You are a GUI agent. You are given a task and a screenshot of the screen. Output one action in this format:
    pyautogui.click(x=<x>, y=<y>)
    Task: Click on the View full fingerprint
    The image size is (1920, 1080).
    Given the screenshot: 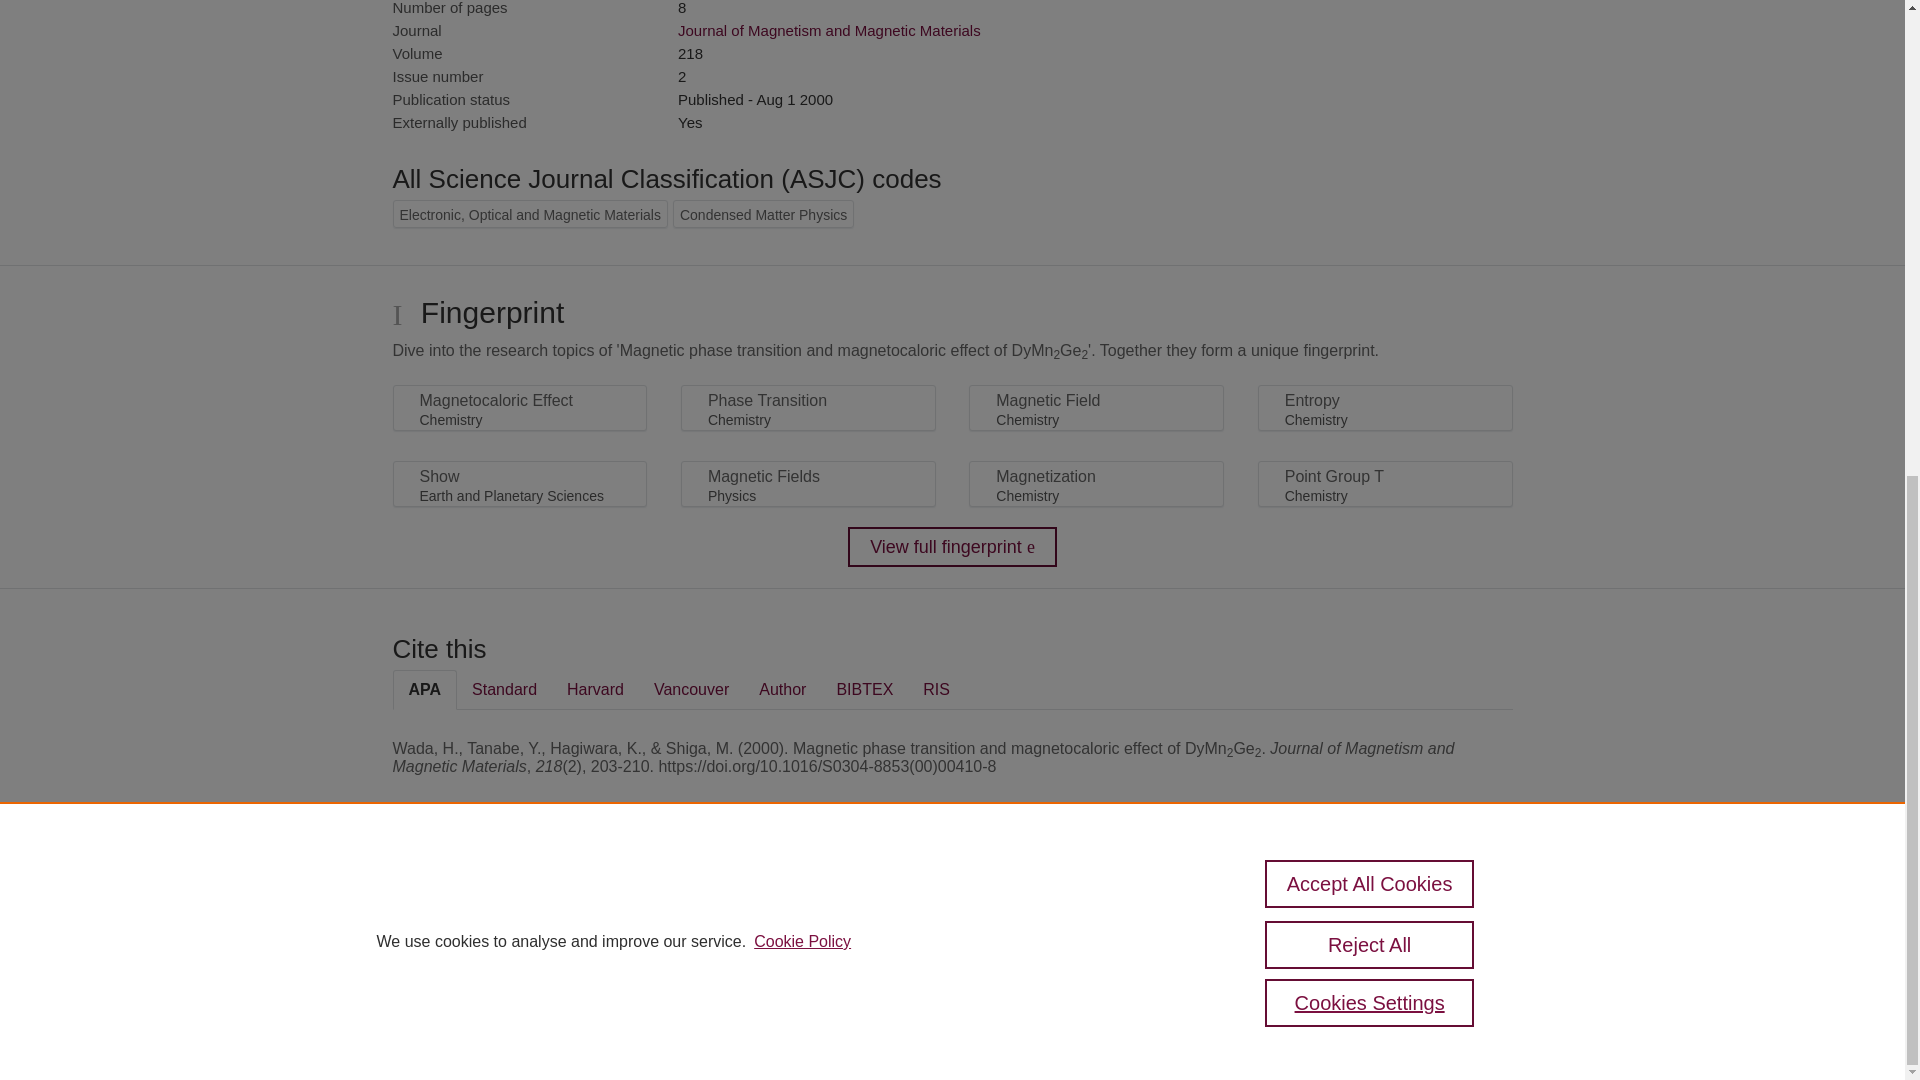 What is the action you would take?
    pyautogui.click(x=952, y=547)
    